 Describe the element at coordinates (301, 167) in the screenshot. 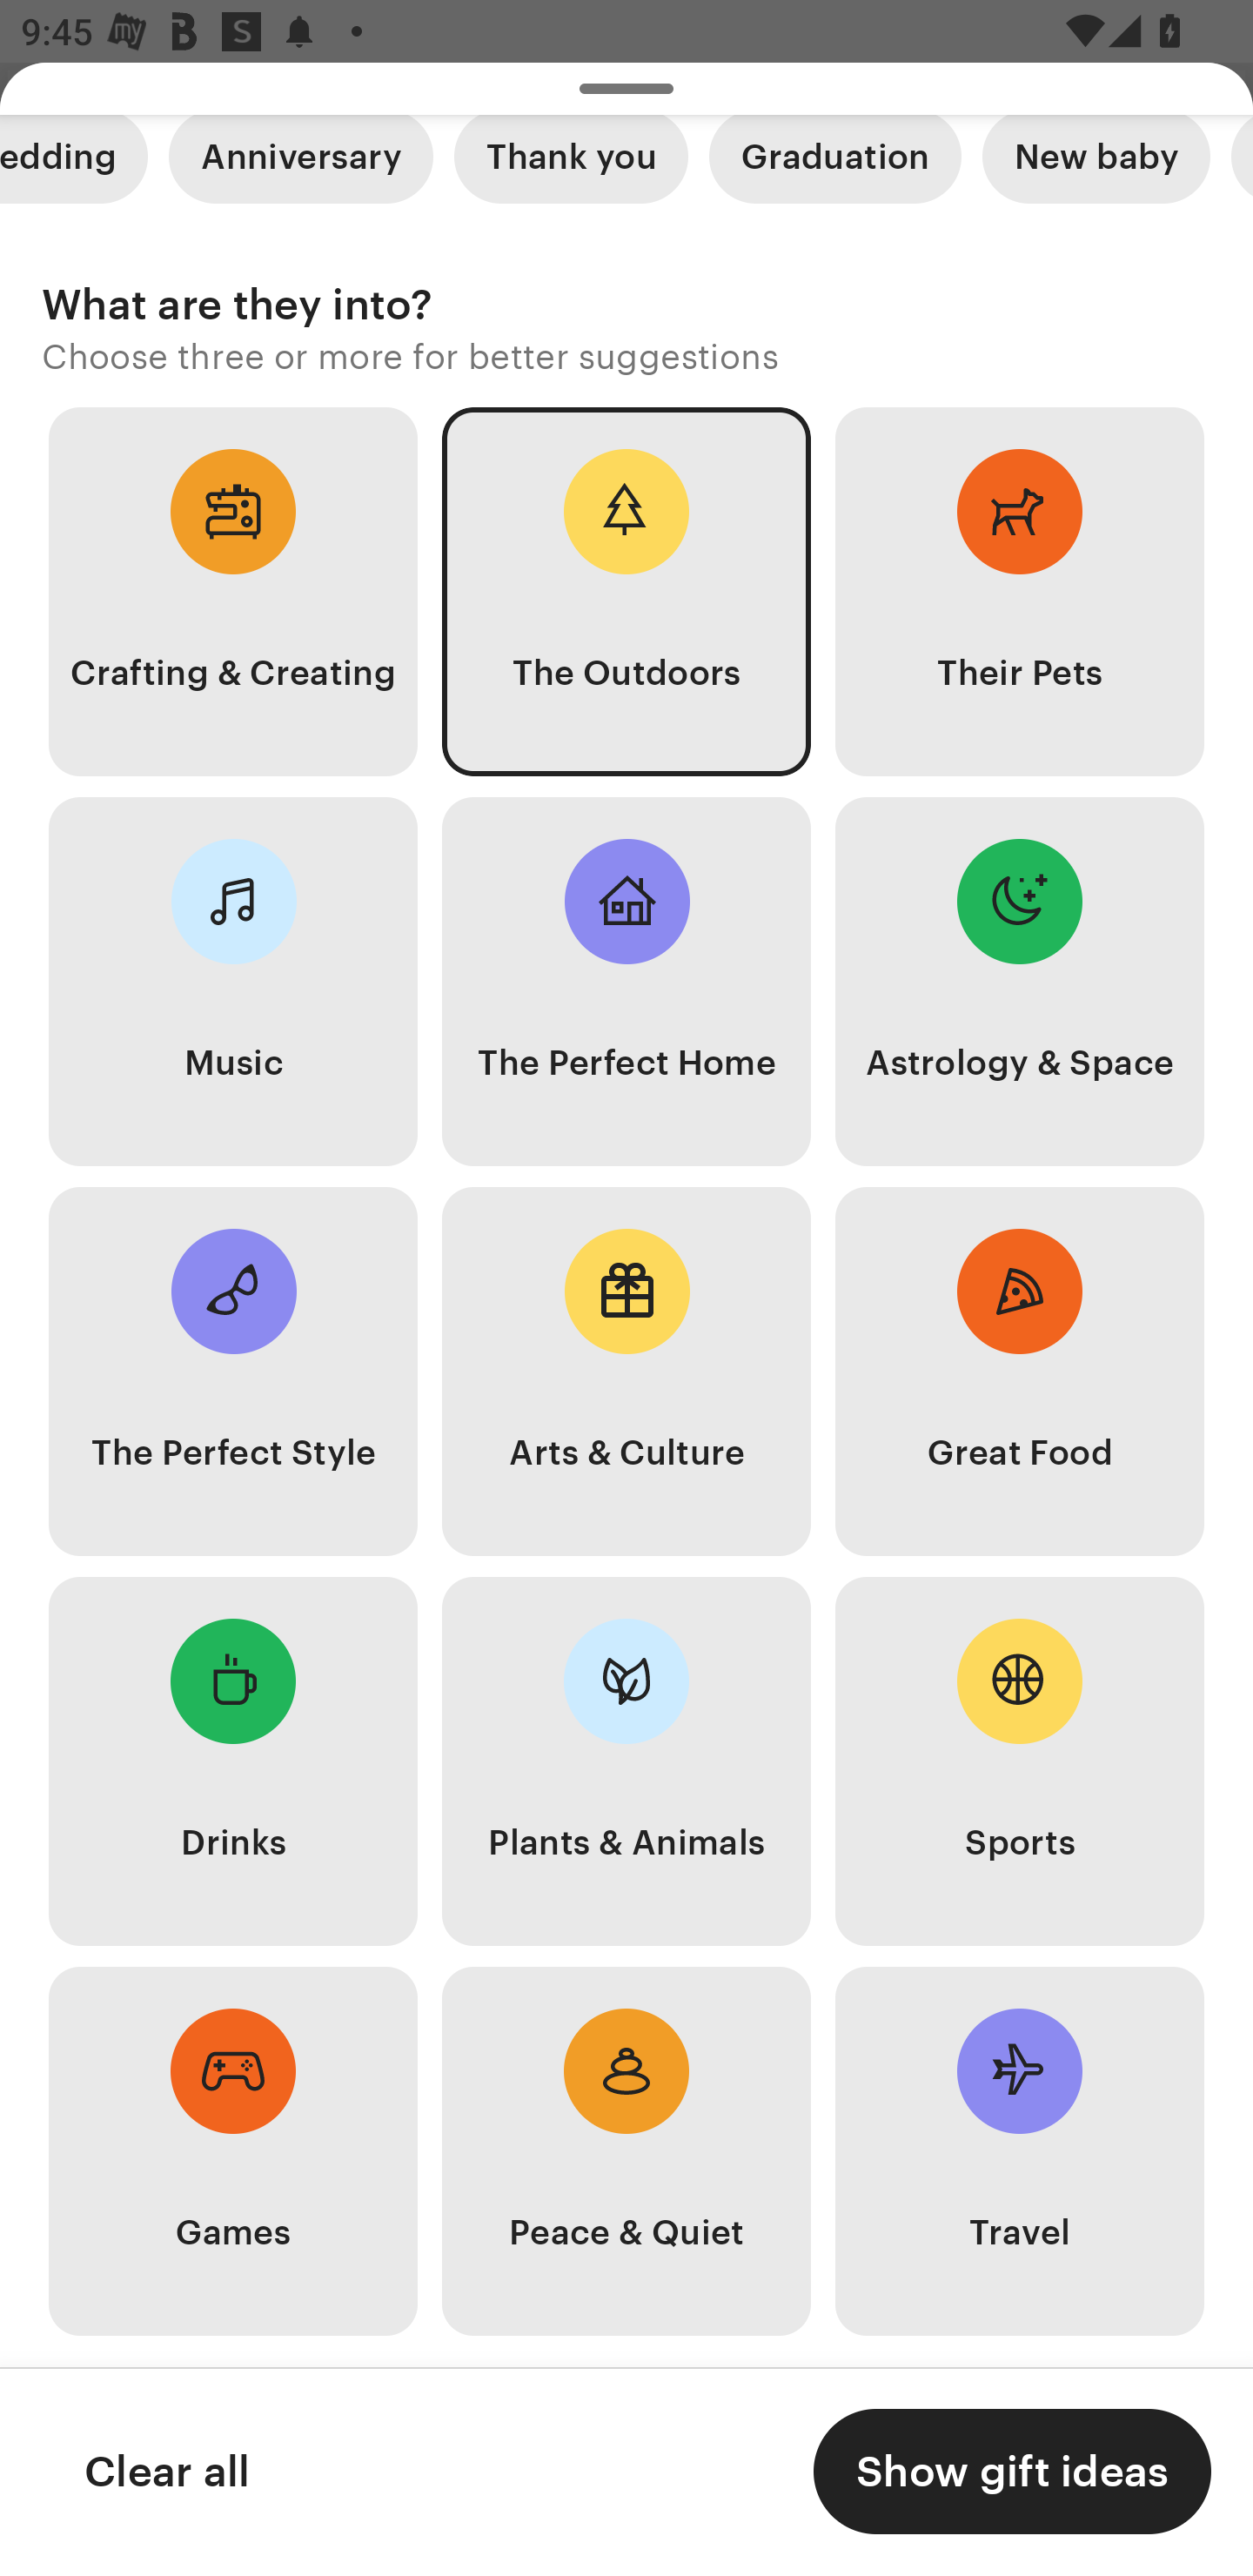

I see `Anniversary` at that location.